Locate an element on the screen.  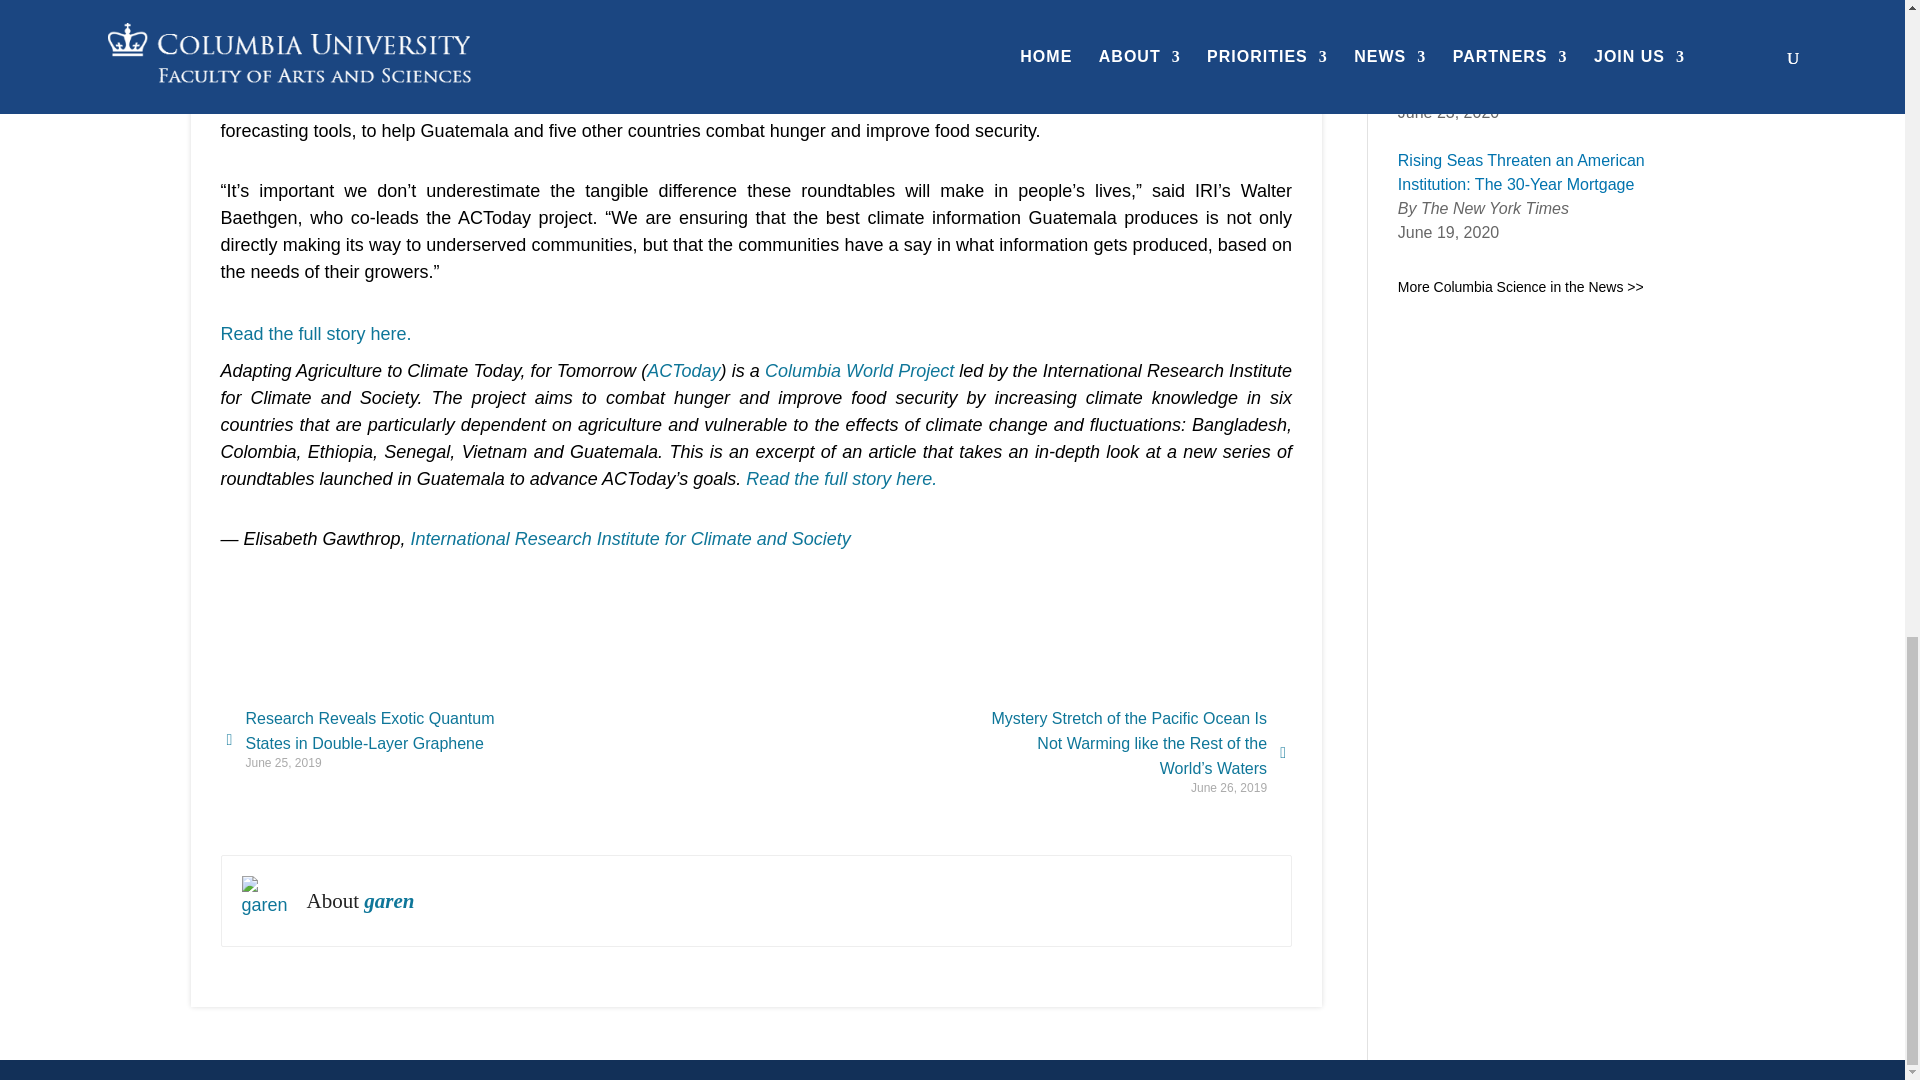
Read the full story here. is located at coordinates (841, 478).